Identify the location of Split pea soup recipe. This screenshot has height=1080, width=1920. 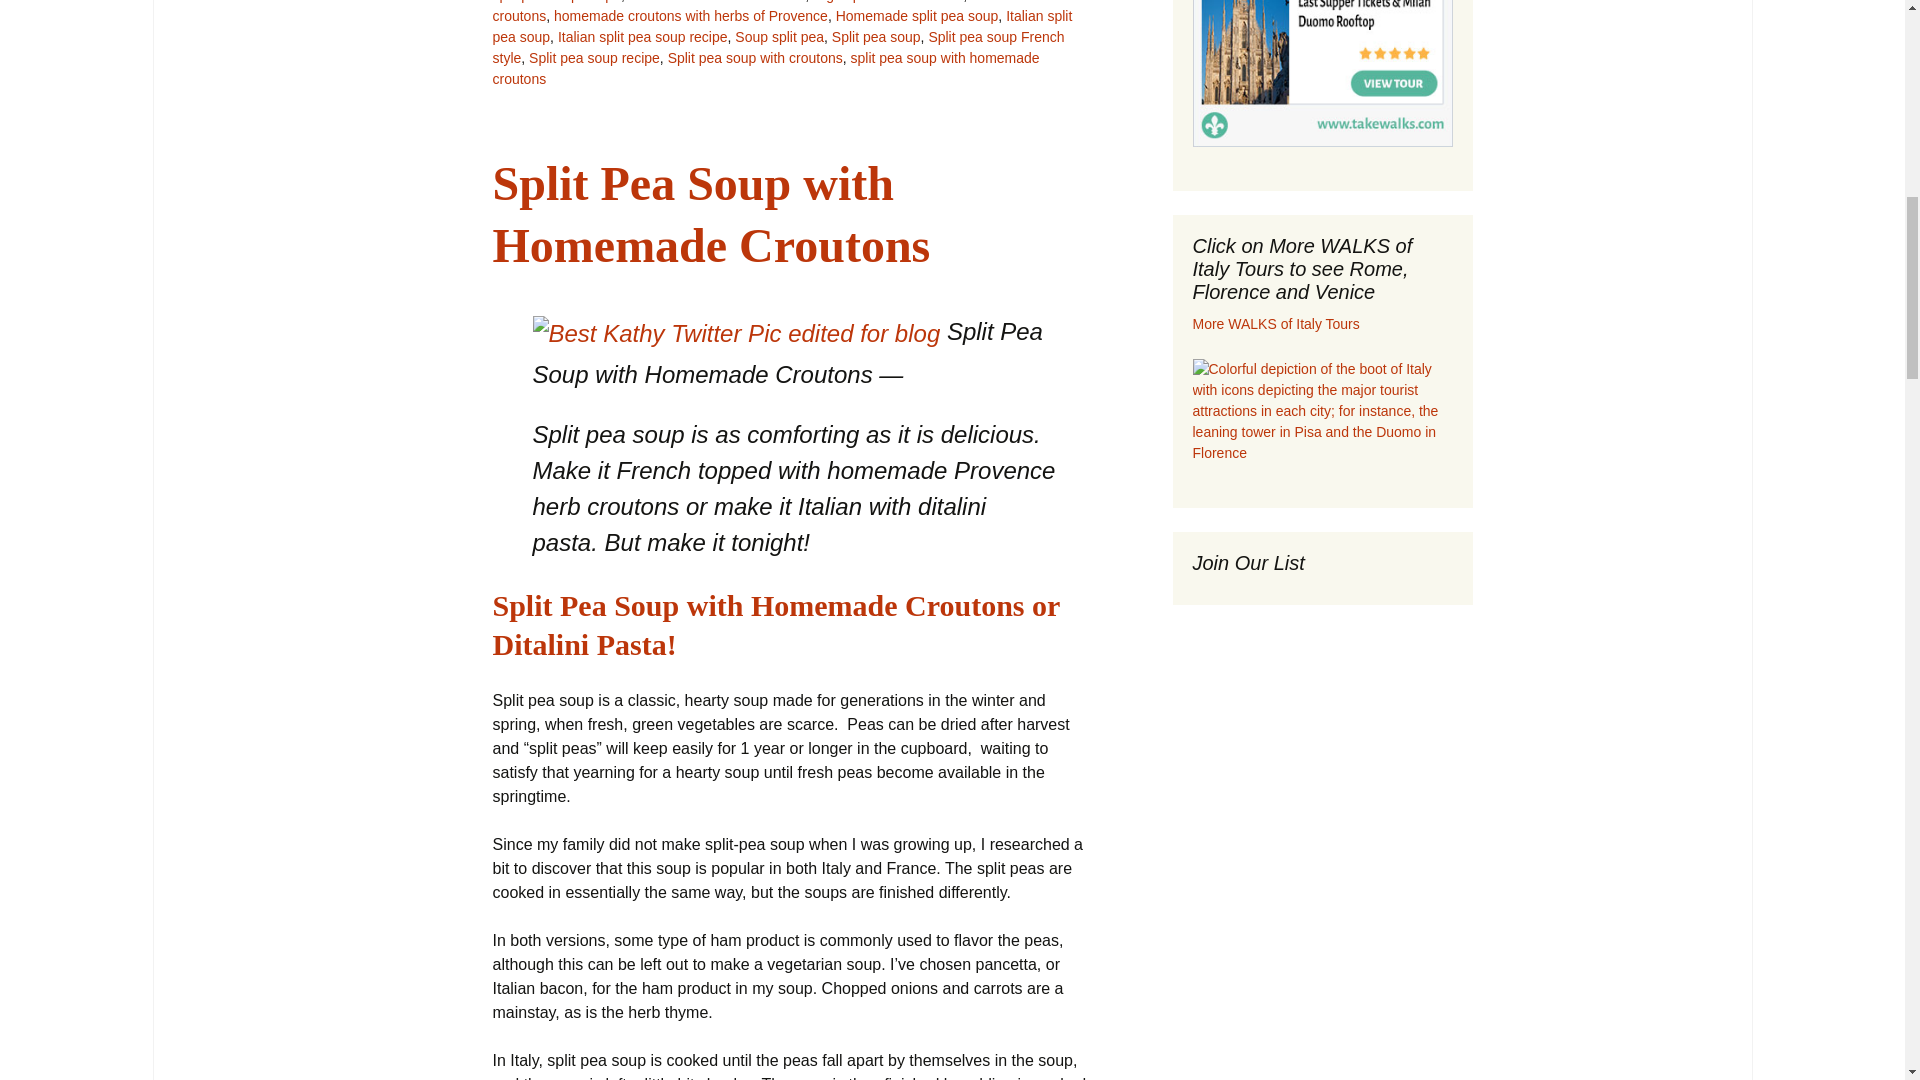
(594, 57).